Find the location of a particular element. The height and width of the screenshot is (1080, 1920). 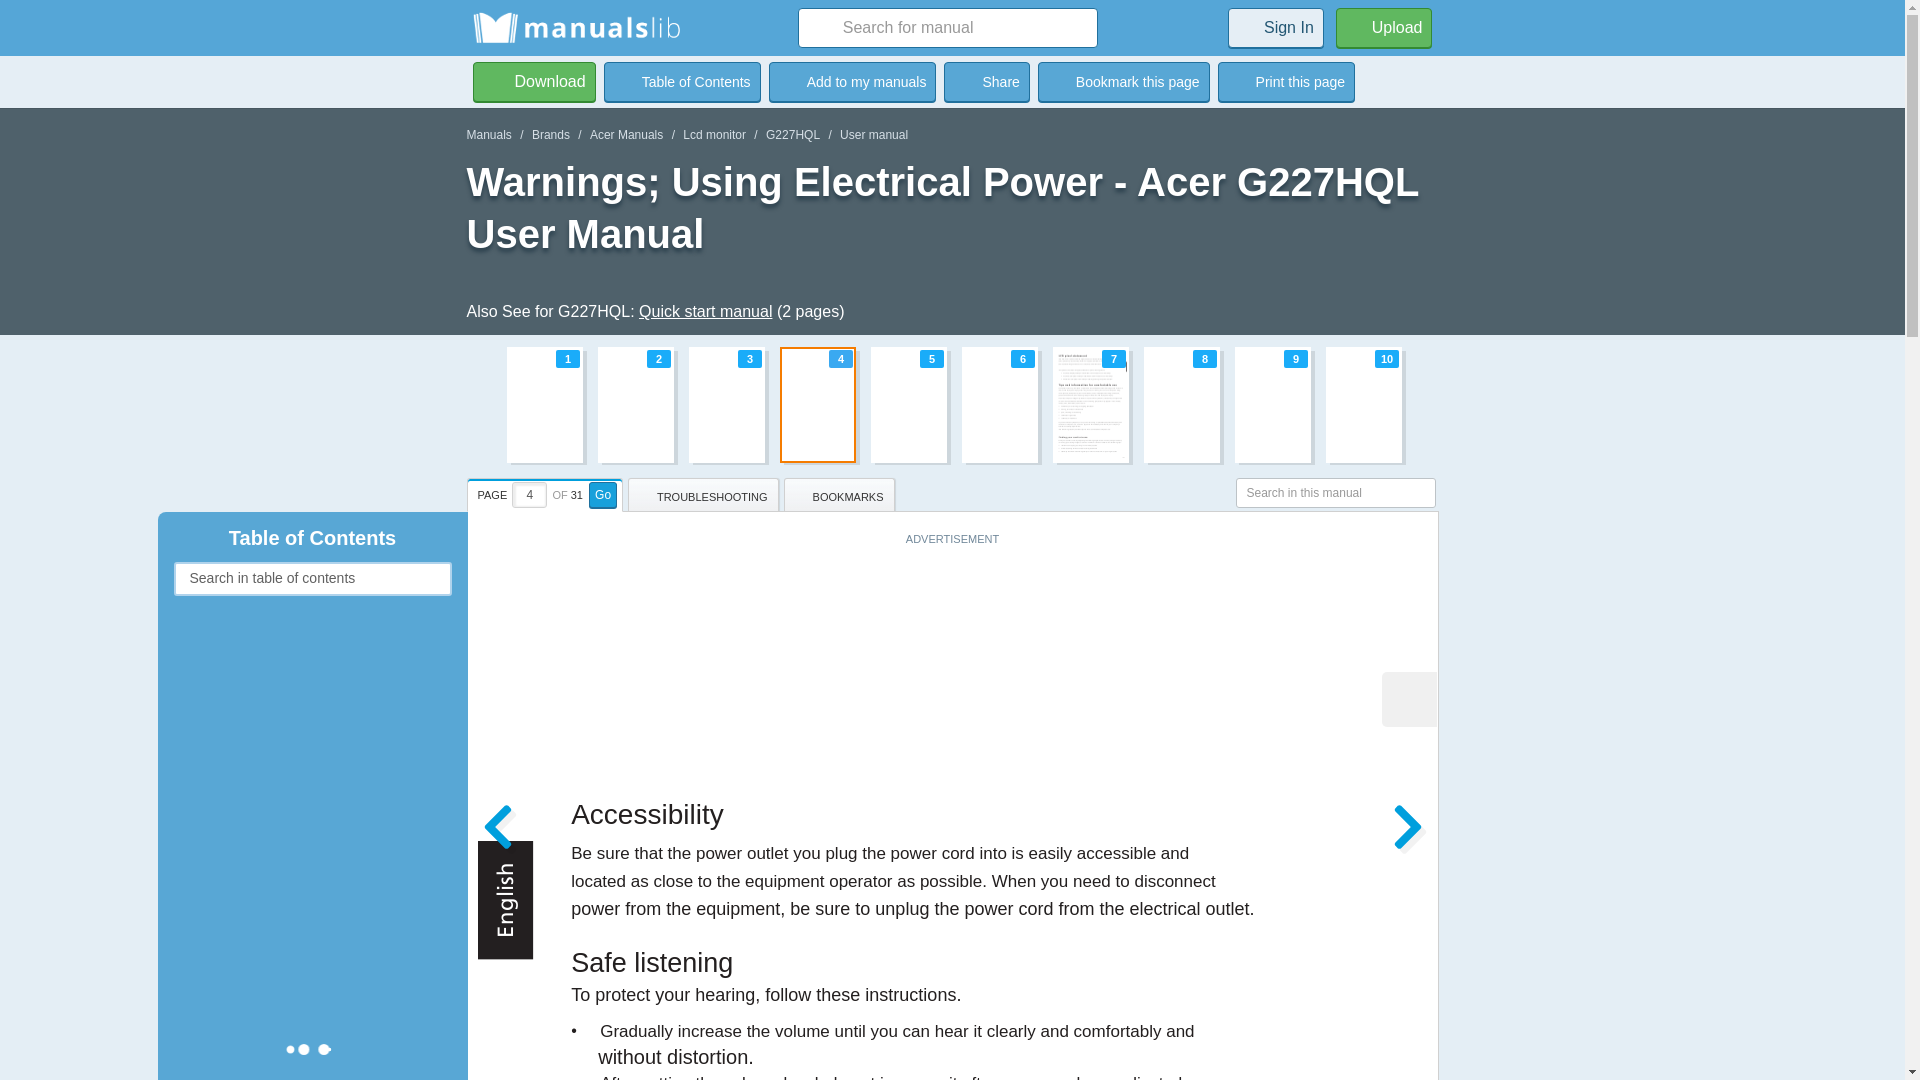

Print this page is located at coordinates (534, 81).